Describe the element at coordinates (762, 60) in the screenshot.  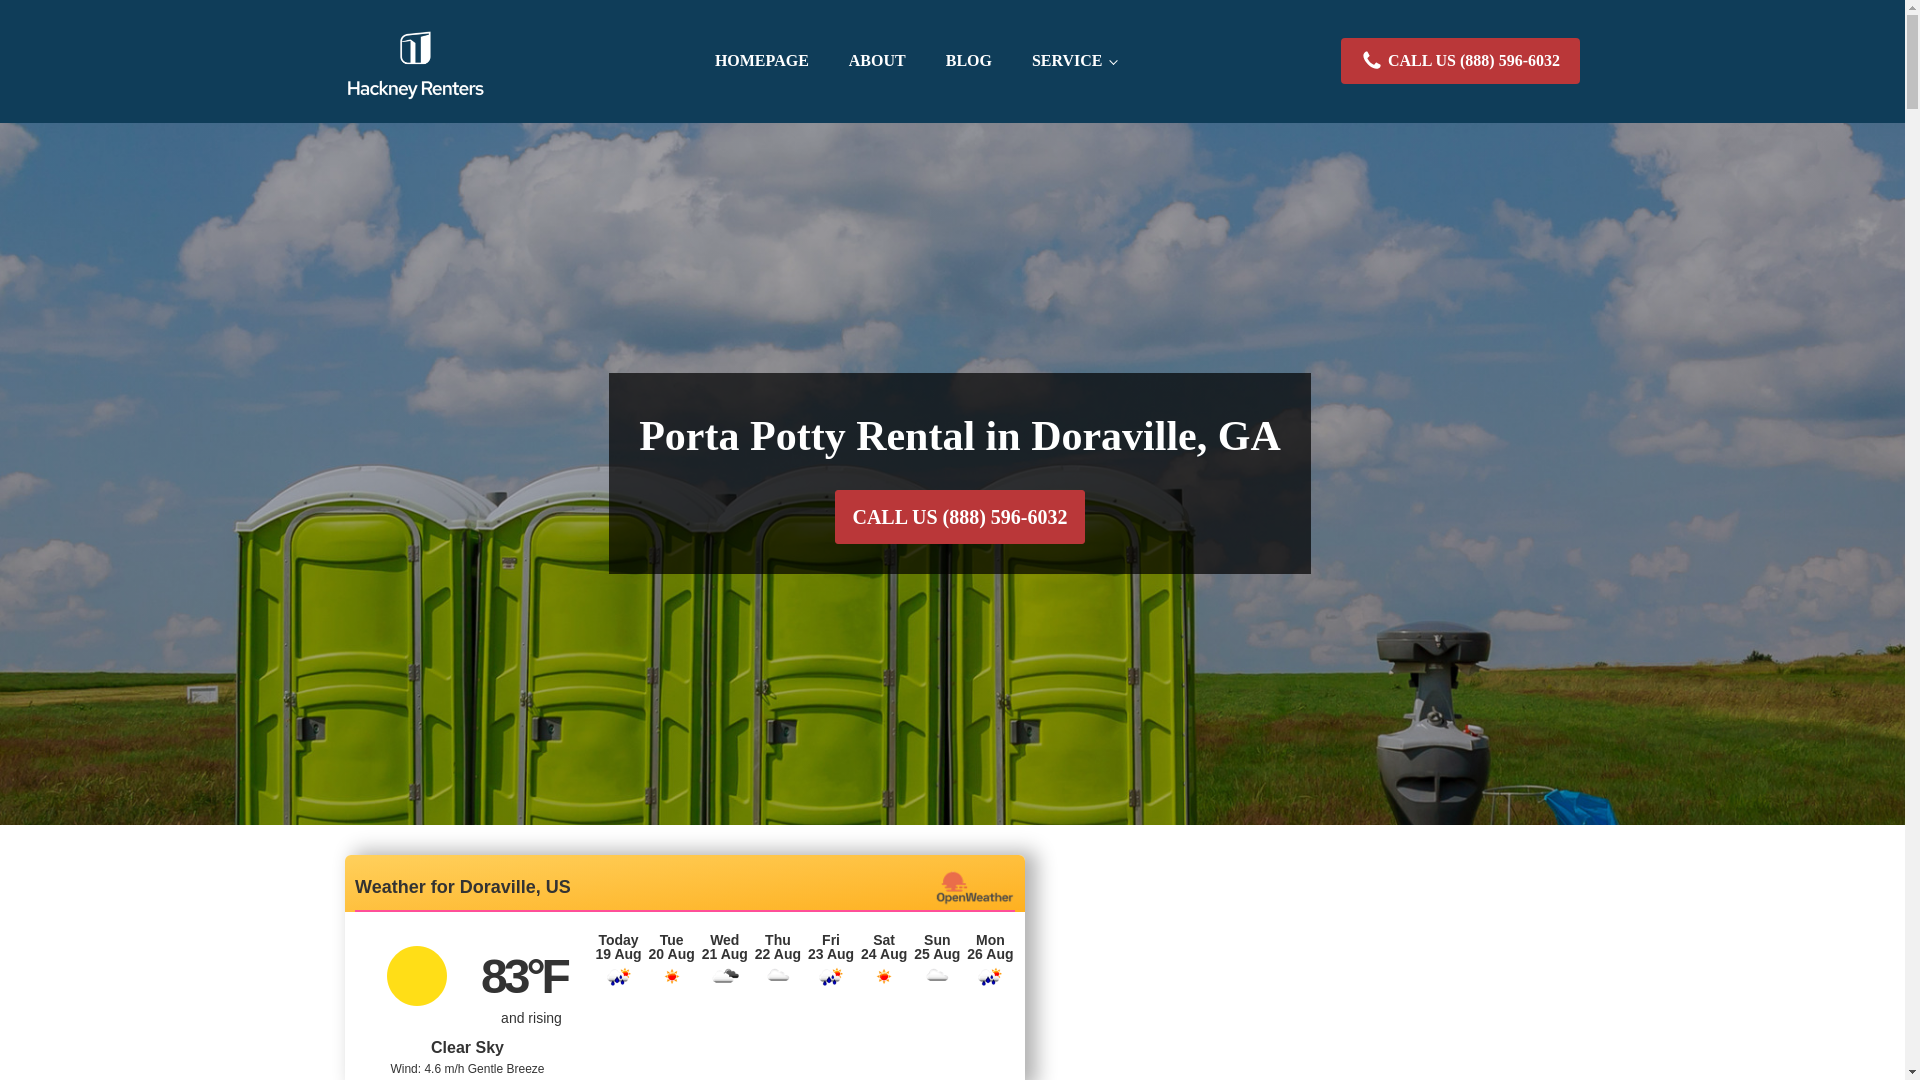
I see `HOMEPAGE` at that location.